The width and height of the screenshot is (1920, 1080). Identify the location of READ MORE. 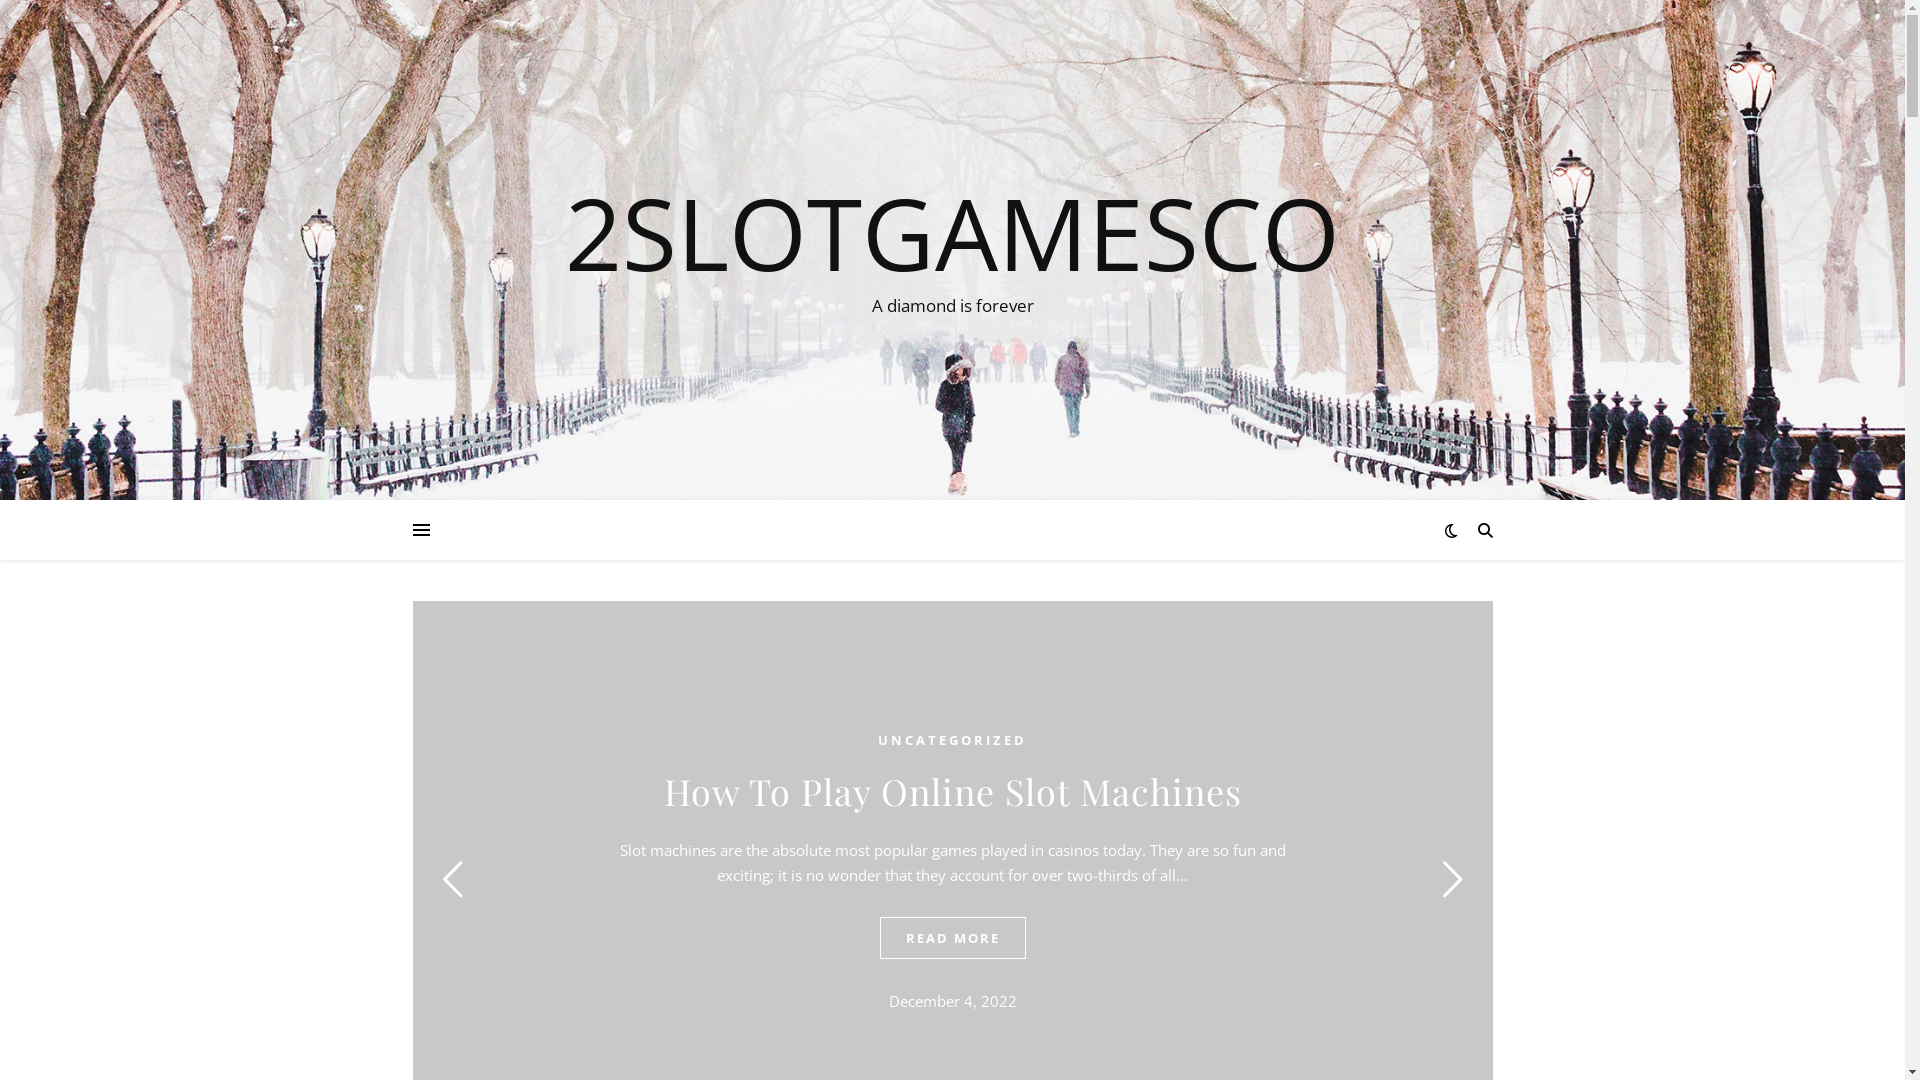
(953, 938).